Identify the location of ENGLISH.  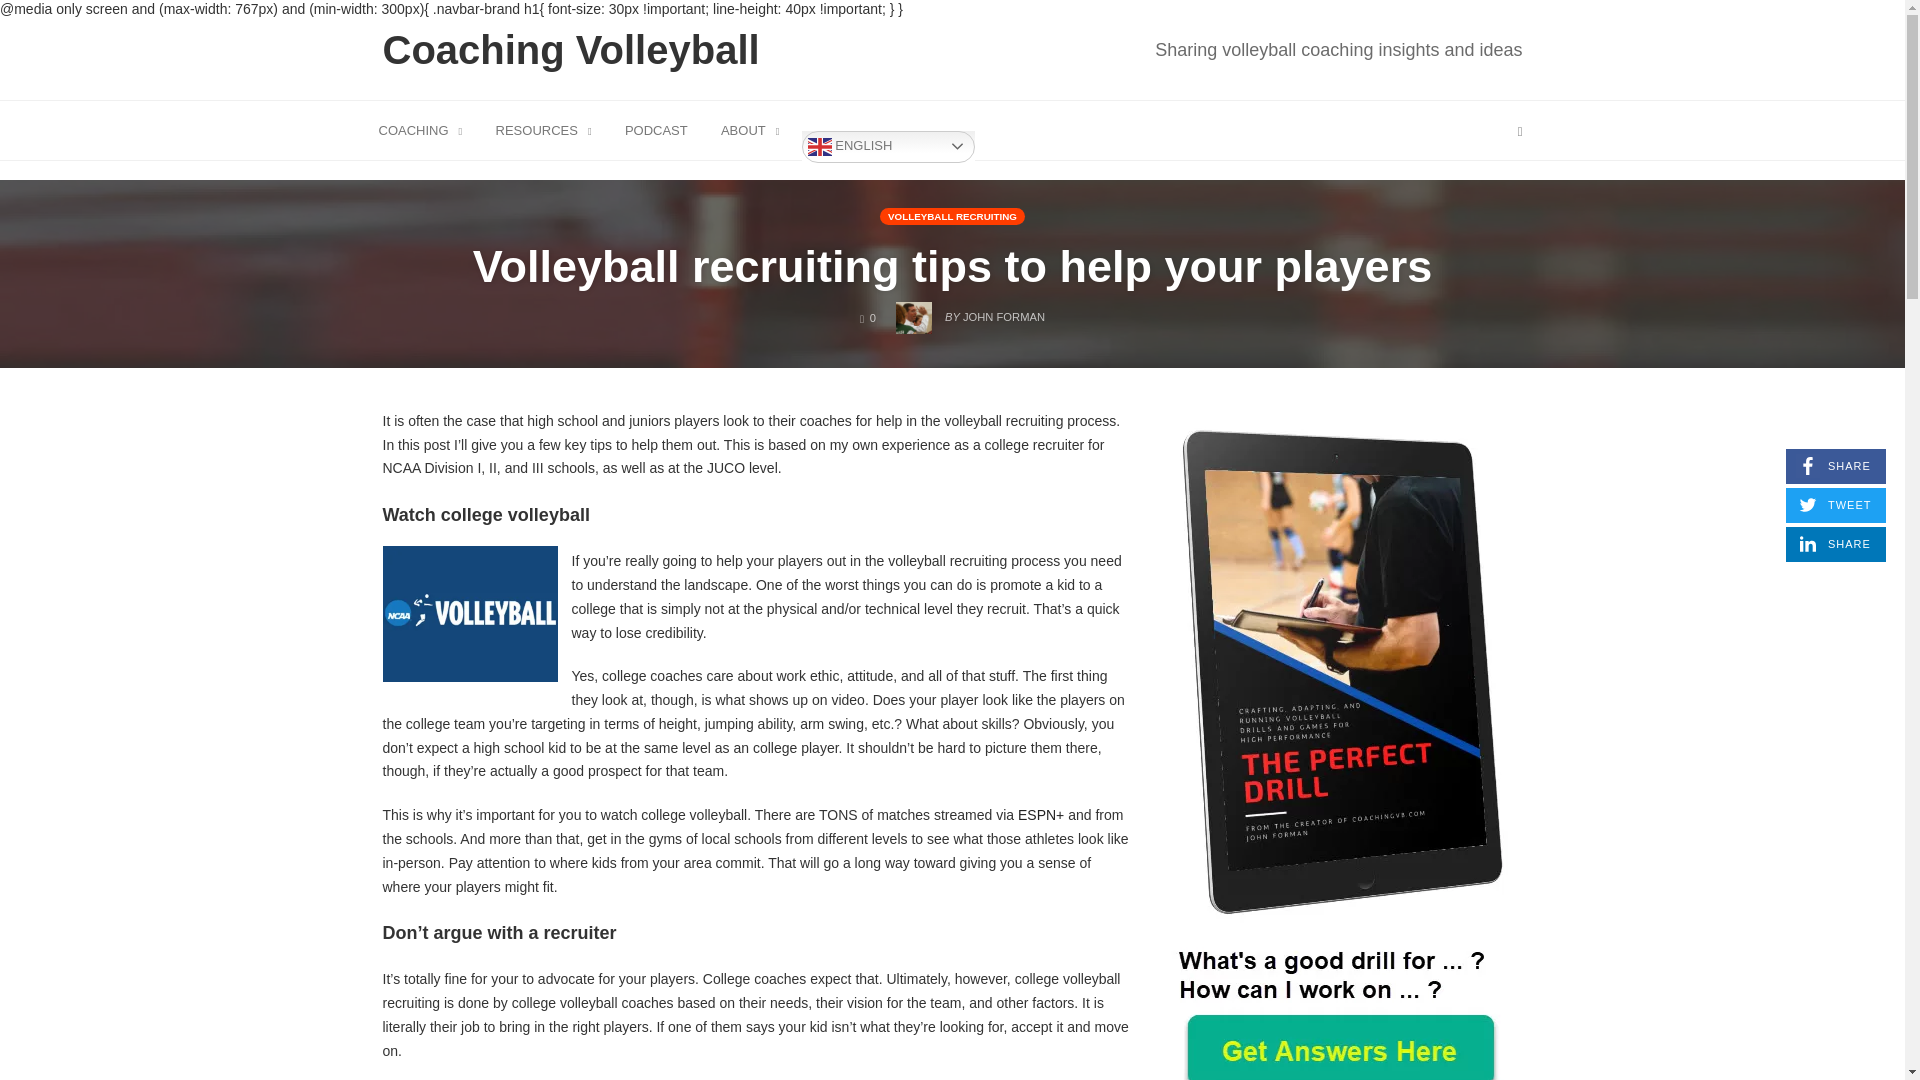
(1835, 544).